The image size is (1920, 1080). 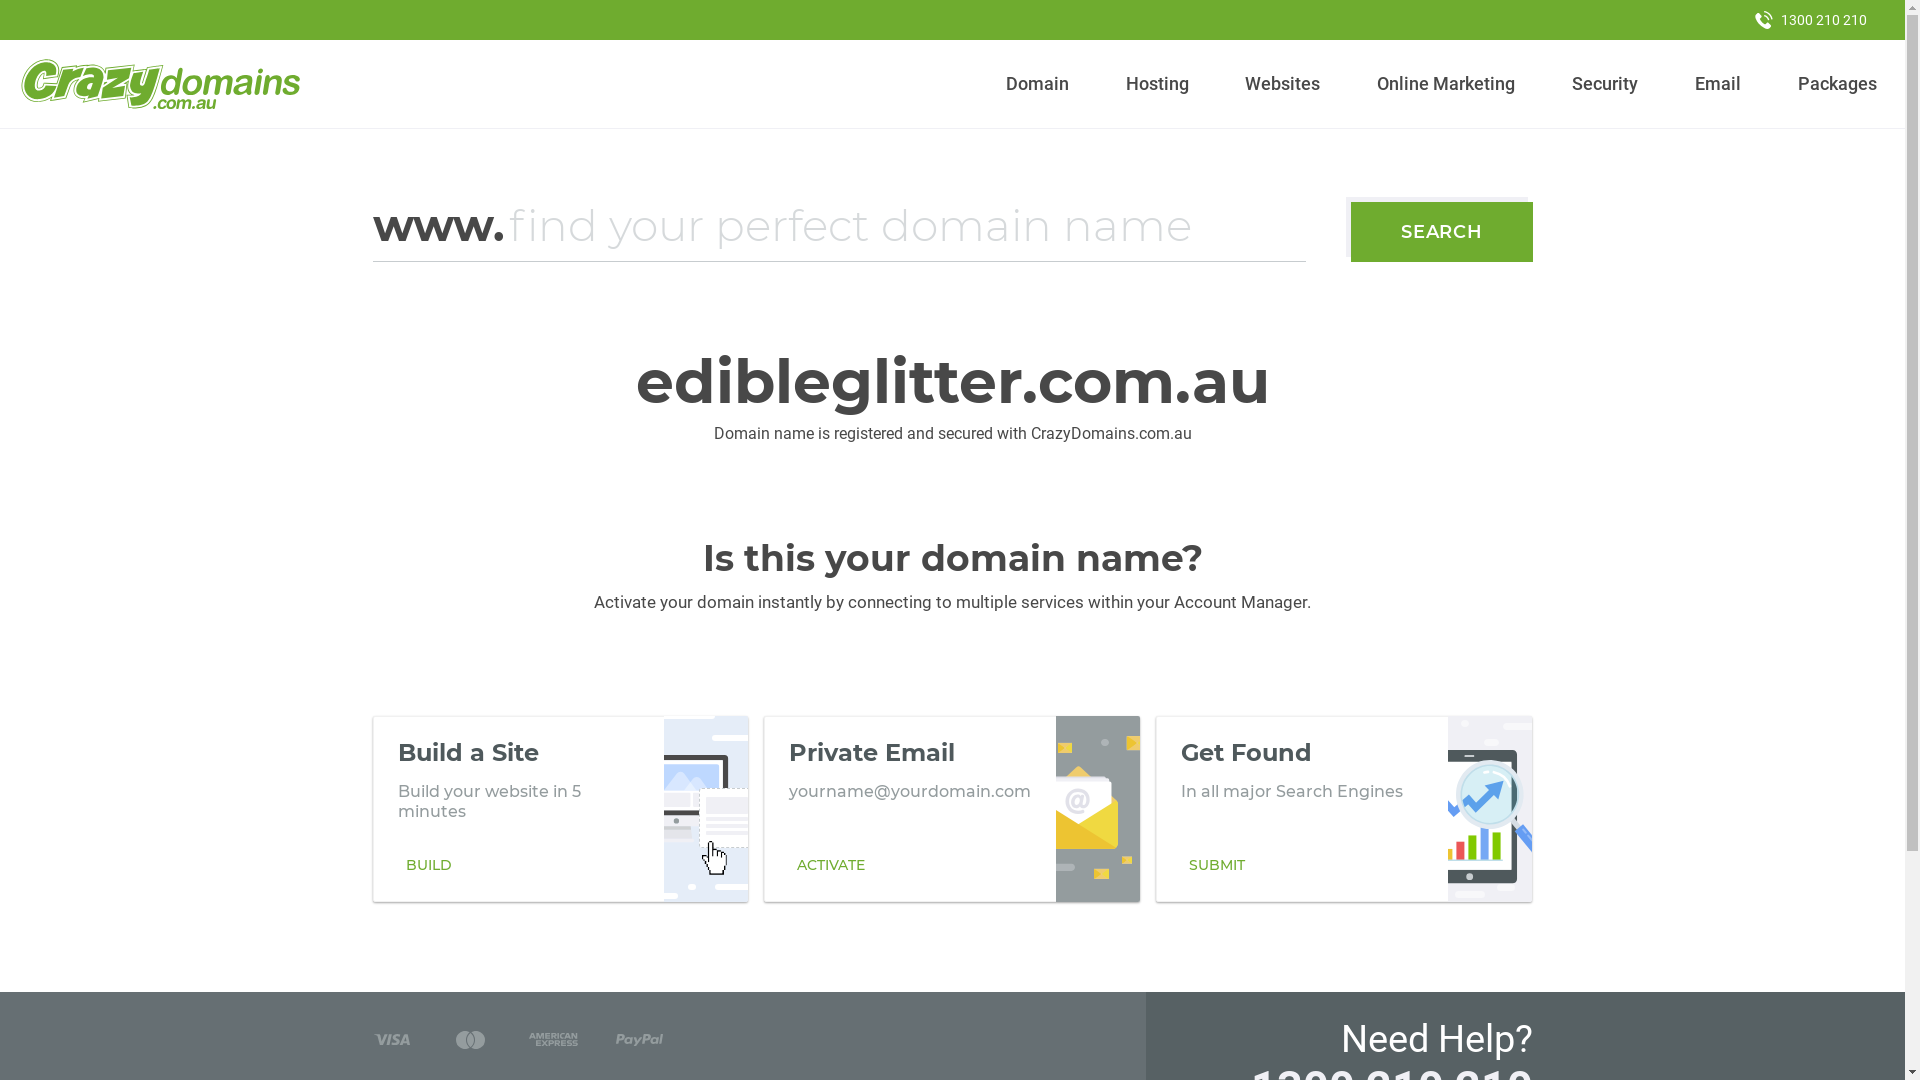 I want to click on Get Found
In all major Search Engines
SUBMIT, so click(x=1344, y=809).